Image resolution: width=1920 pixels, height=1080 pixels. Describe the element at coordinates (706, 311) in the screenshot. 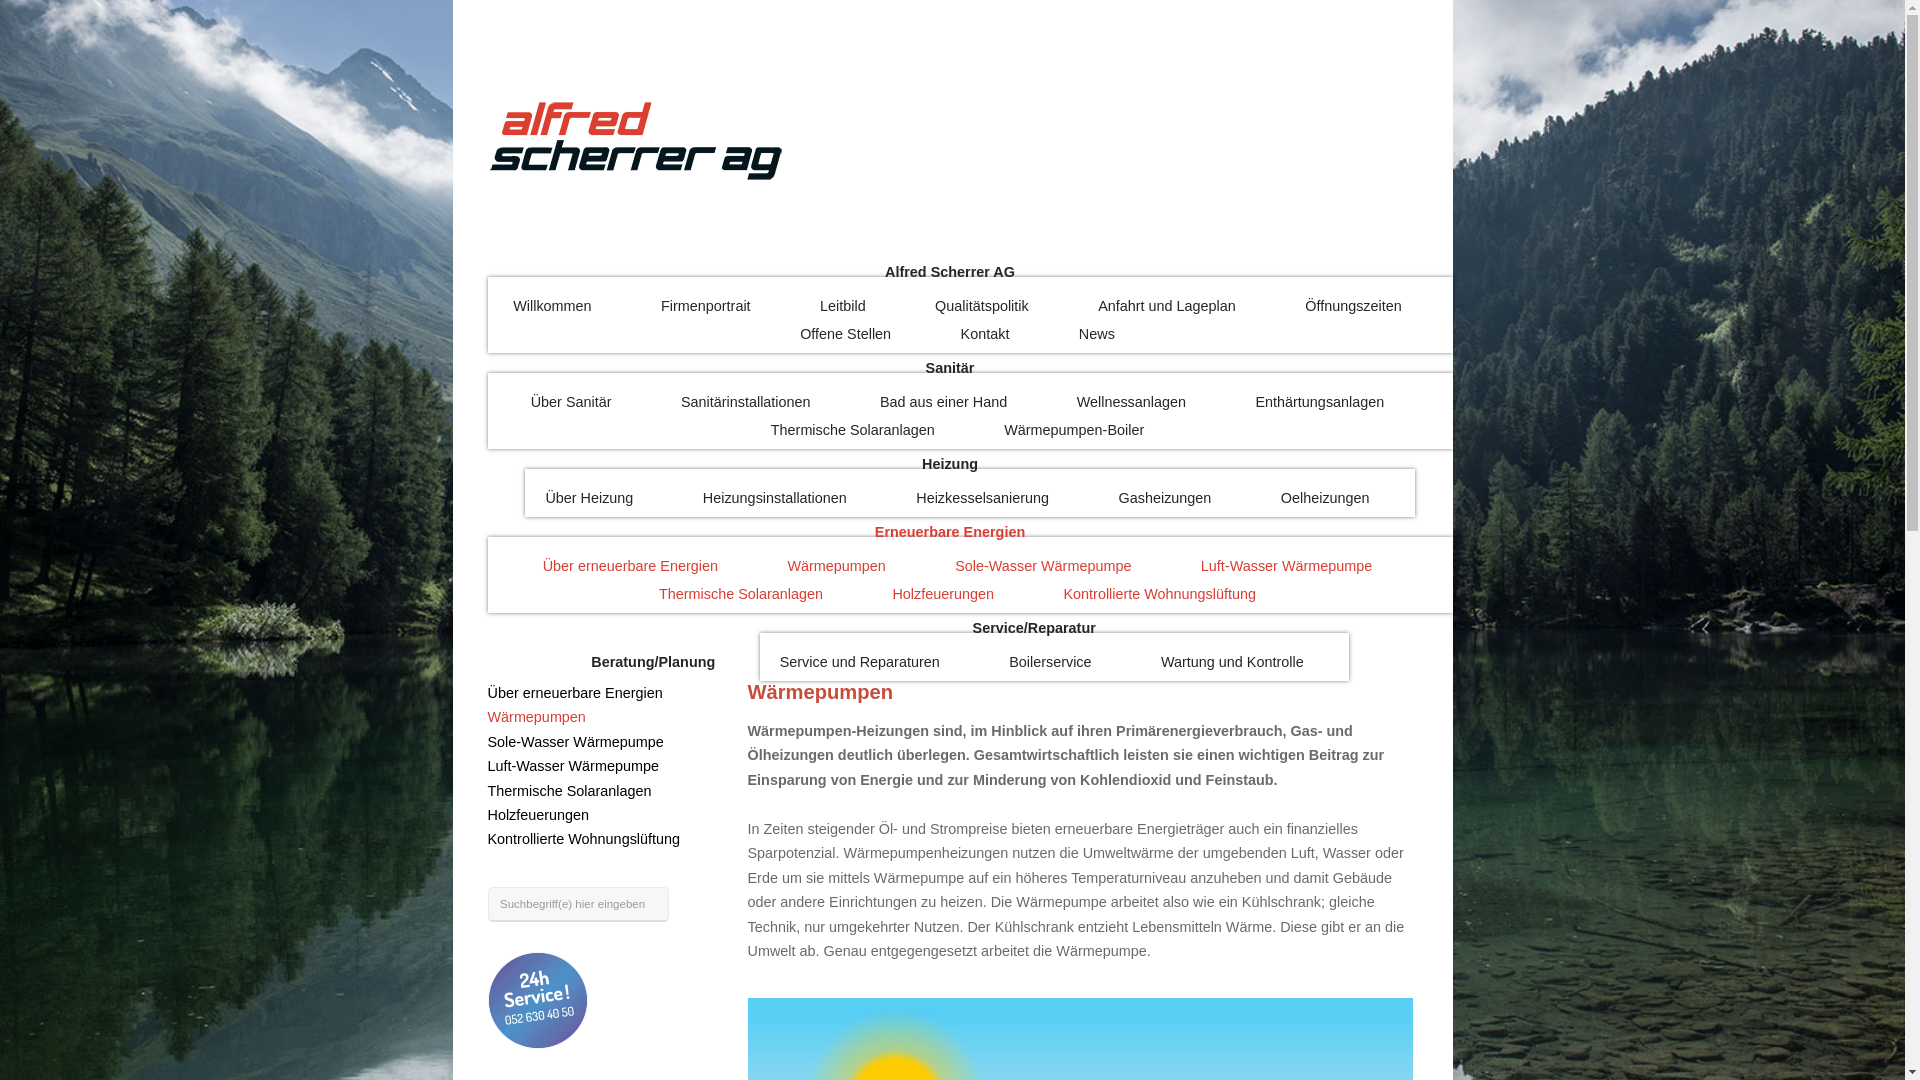

I see `Firmenportrait` at that location.